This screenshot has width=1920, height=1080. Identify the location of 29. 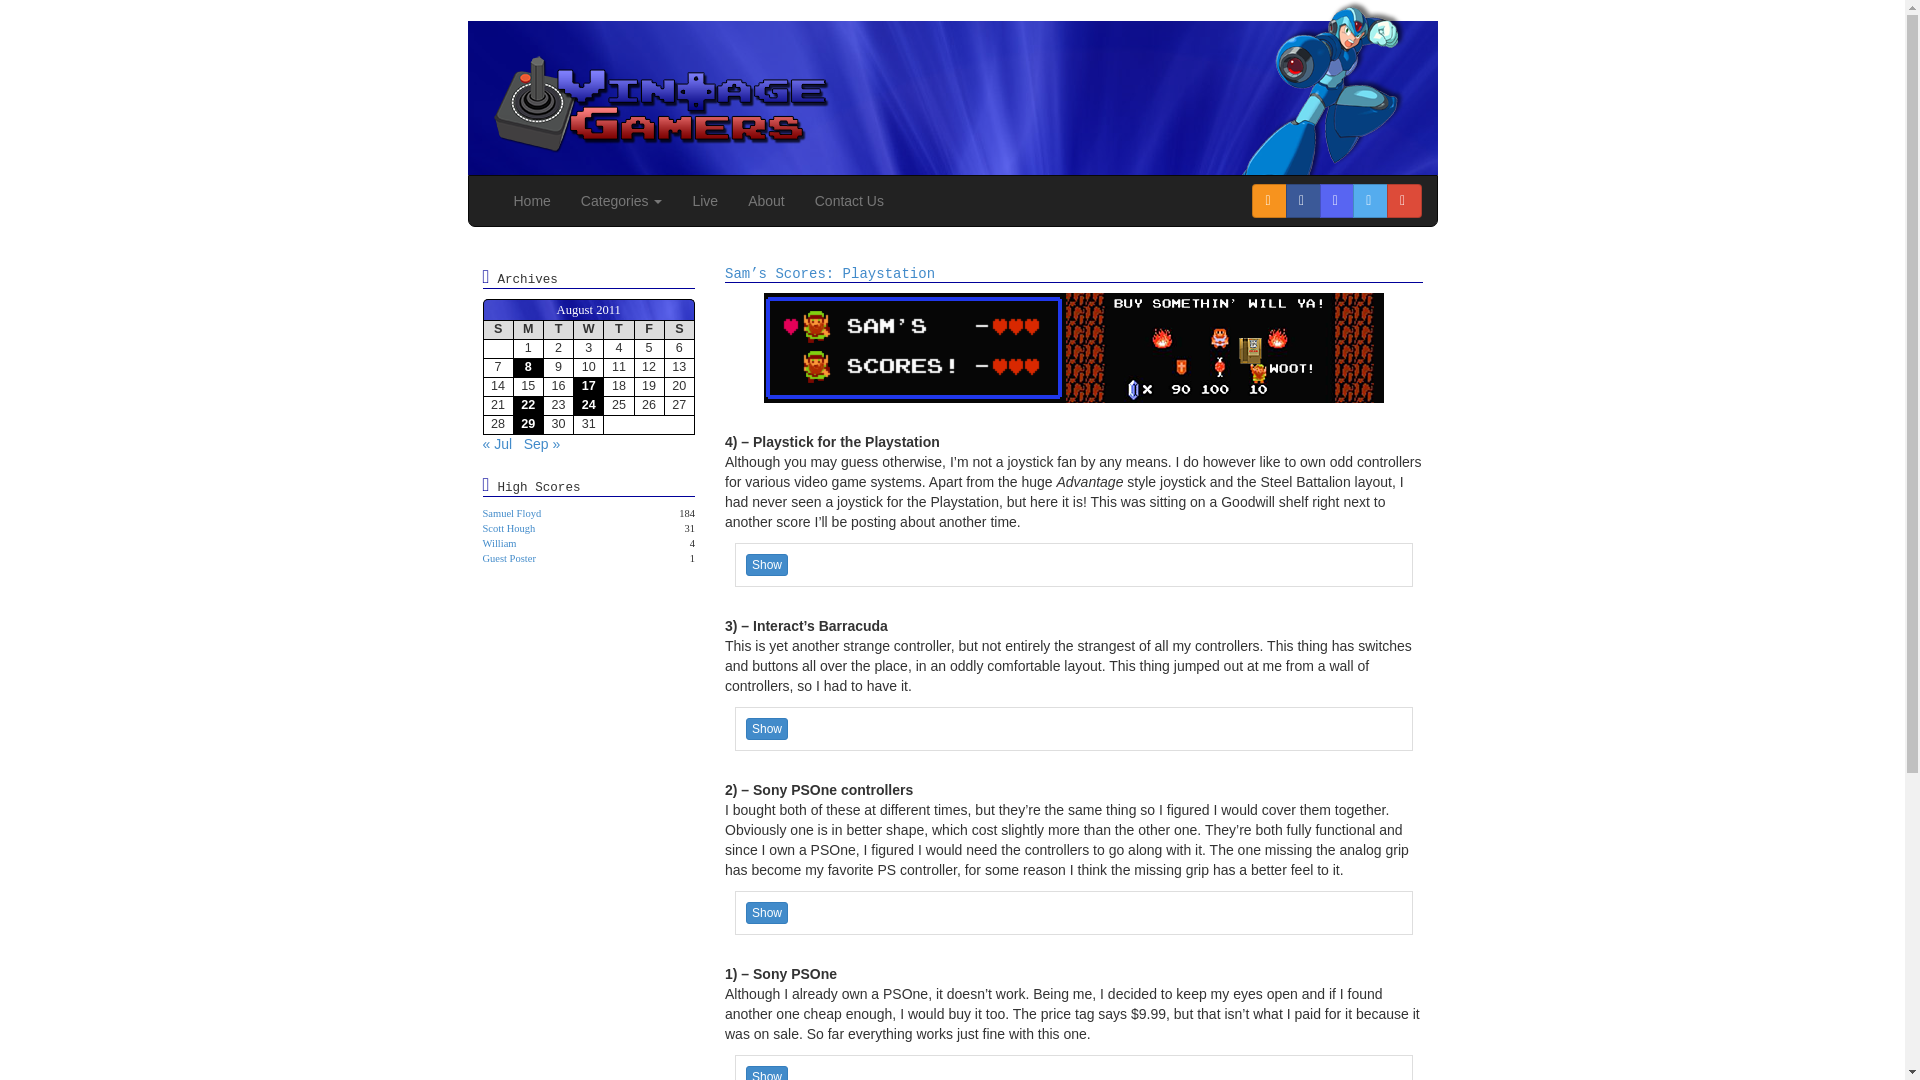
(528, 424).